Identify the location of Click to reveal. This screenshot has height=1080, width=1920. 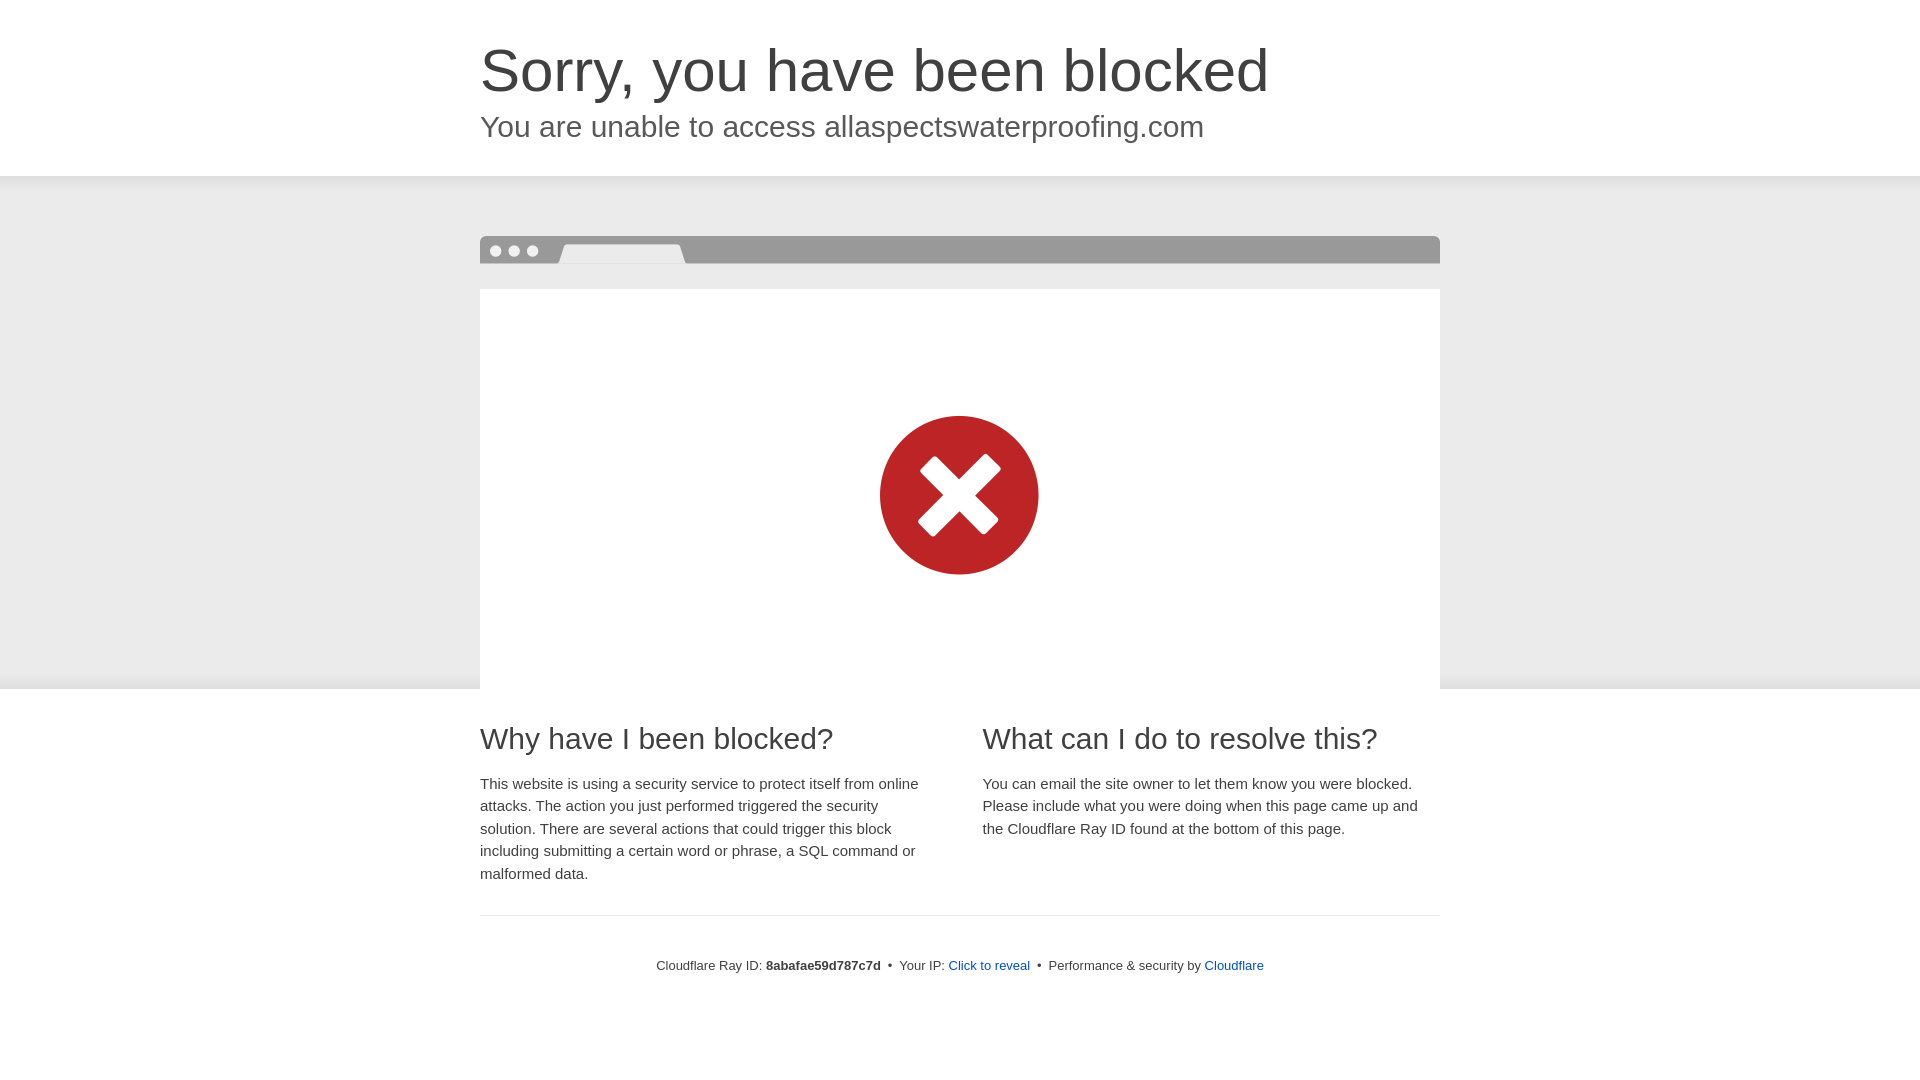
(990, 966).